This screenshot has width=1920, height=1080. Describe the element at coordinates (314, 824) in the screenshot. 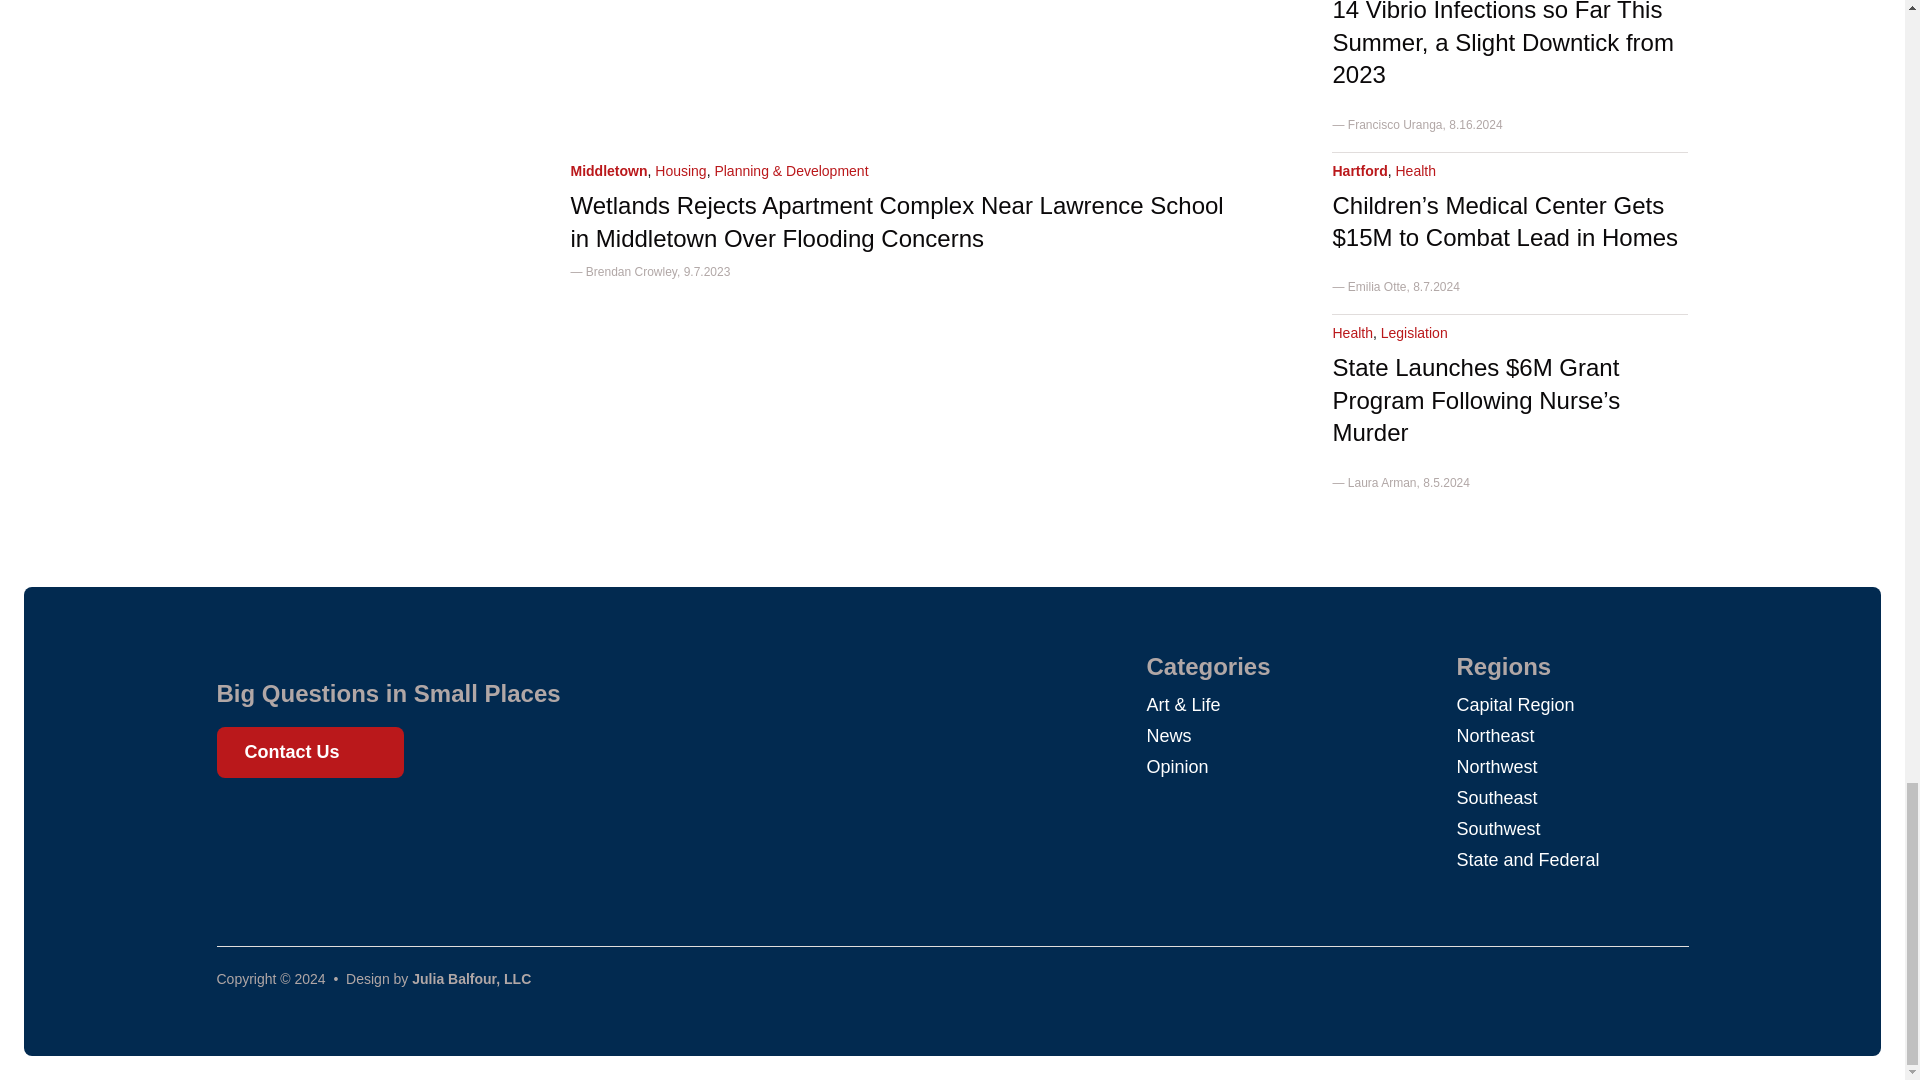

I see `instagram` at that location.